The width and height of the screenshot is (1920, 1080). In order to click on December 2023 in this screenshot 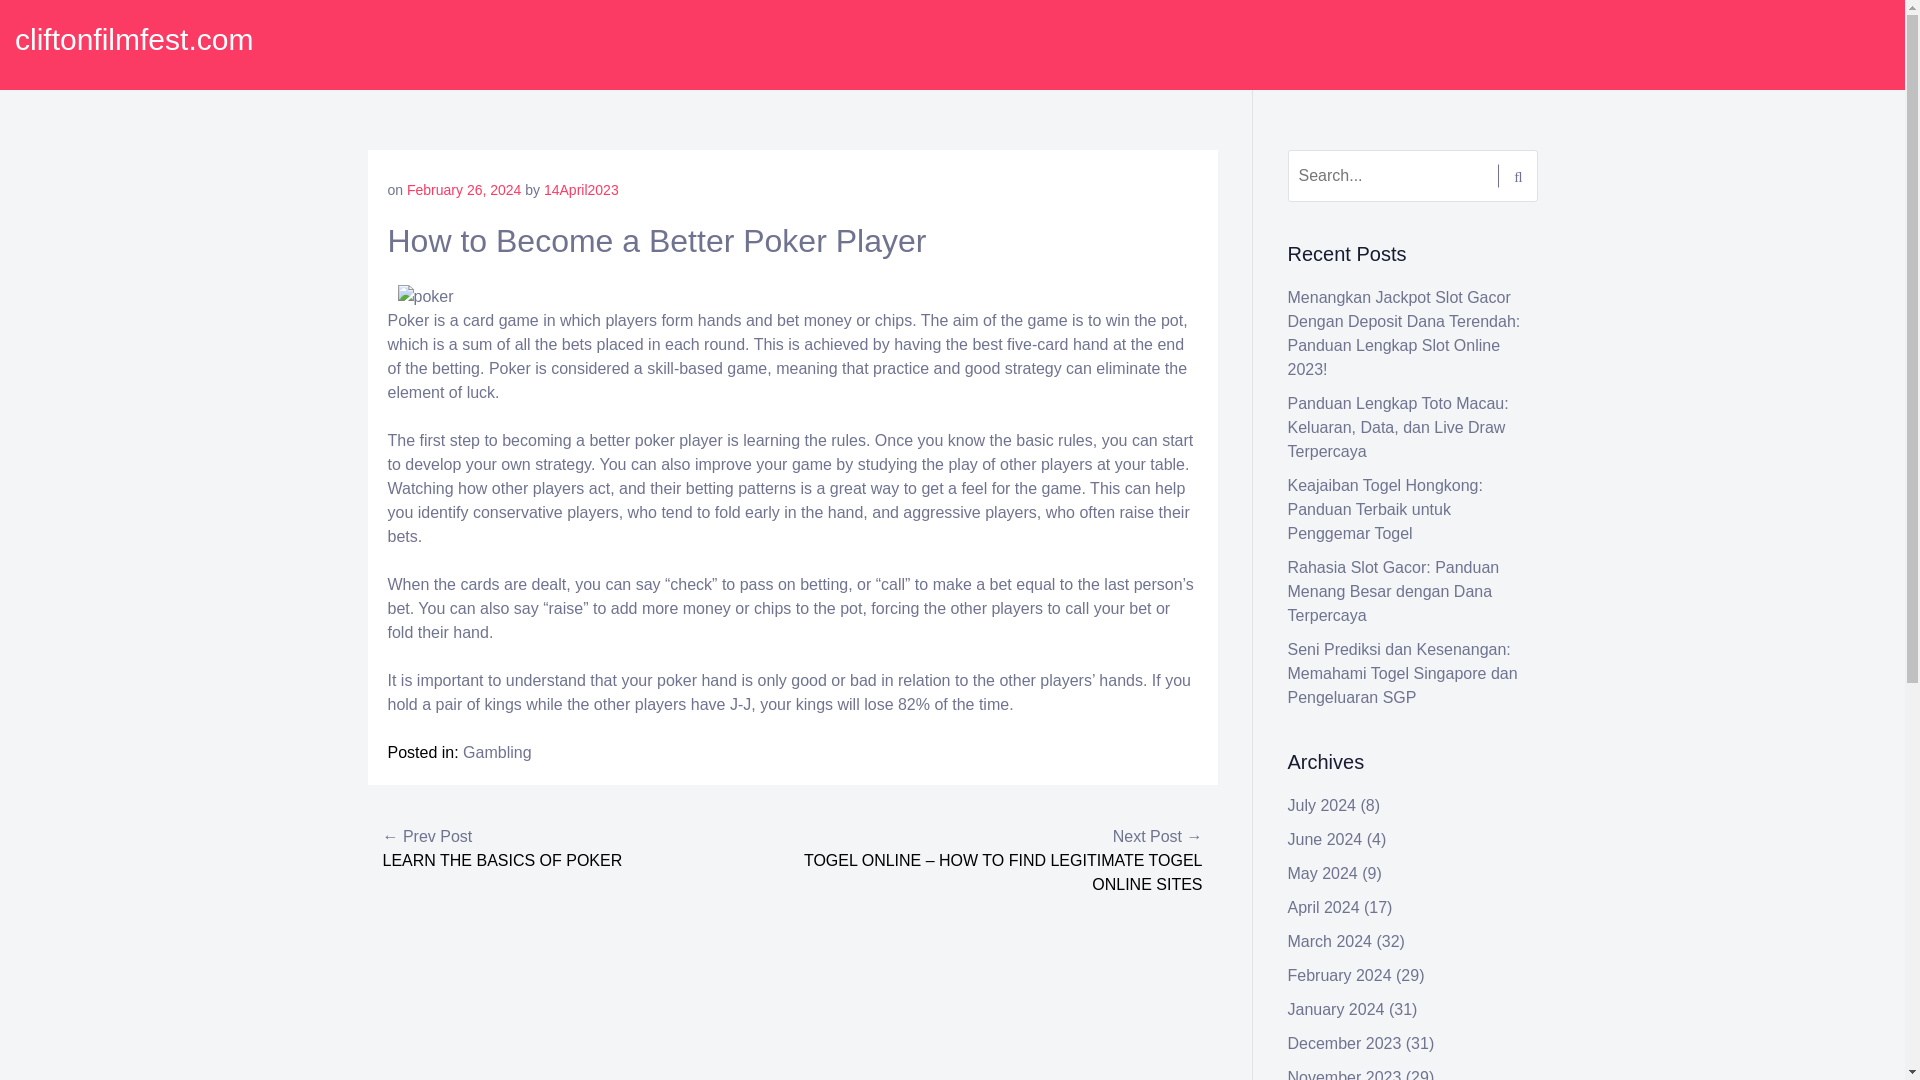, I will do `click(1344, 1042)`.